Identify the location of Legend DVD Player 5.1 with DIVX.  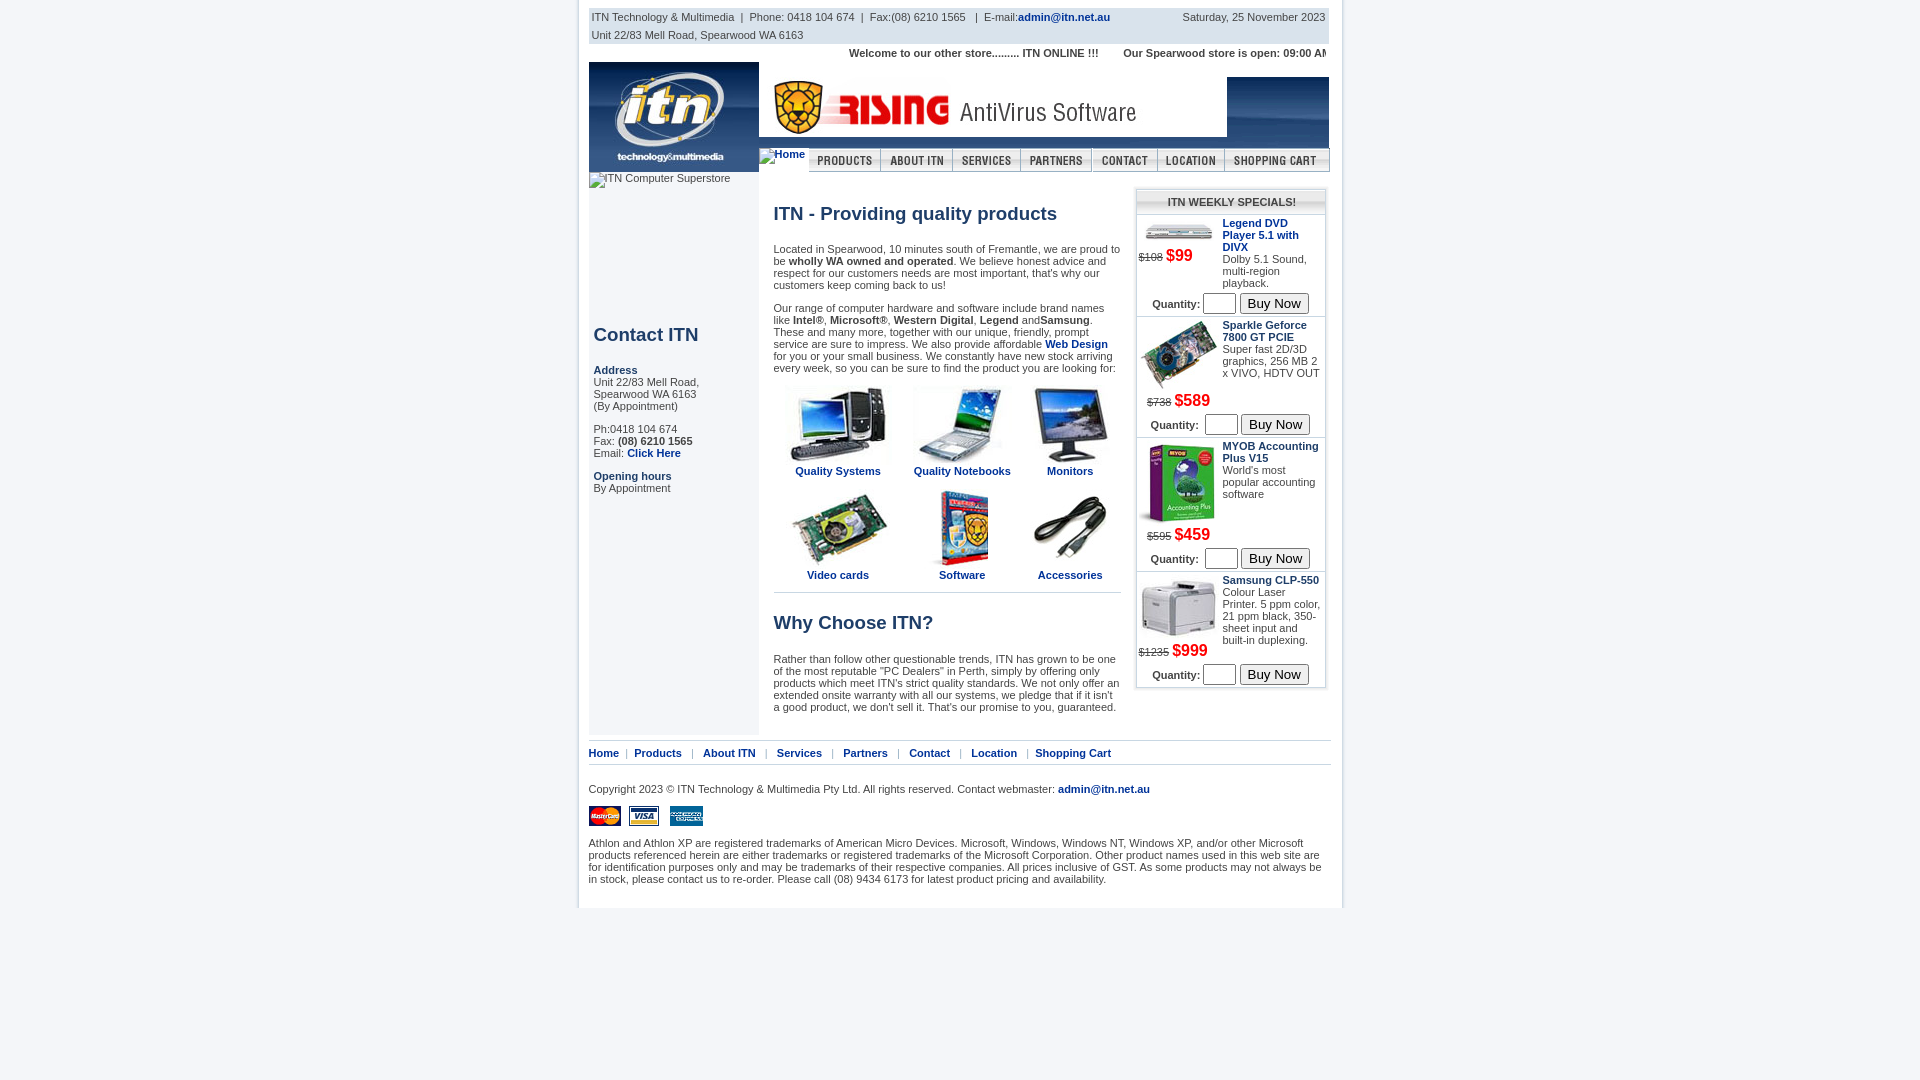
(1260, 235).